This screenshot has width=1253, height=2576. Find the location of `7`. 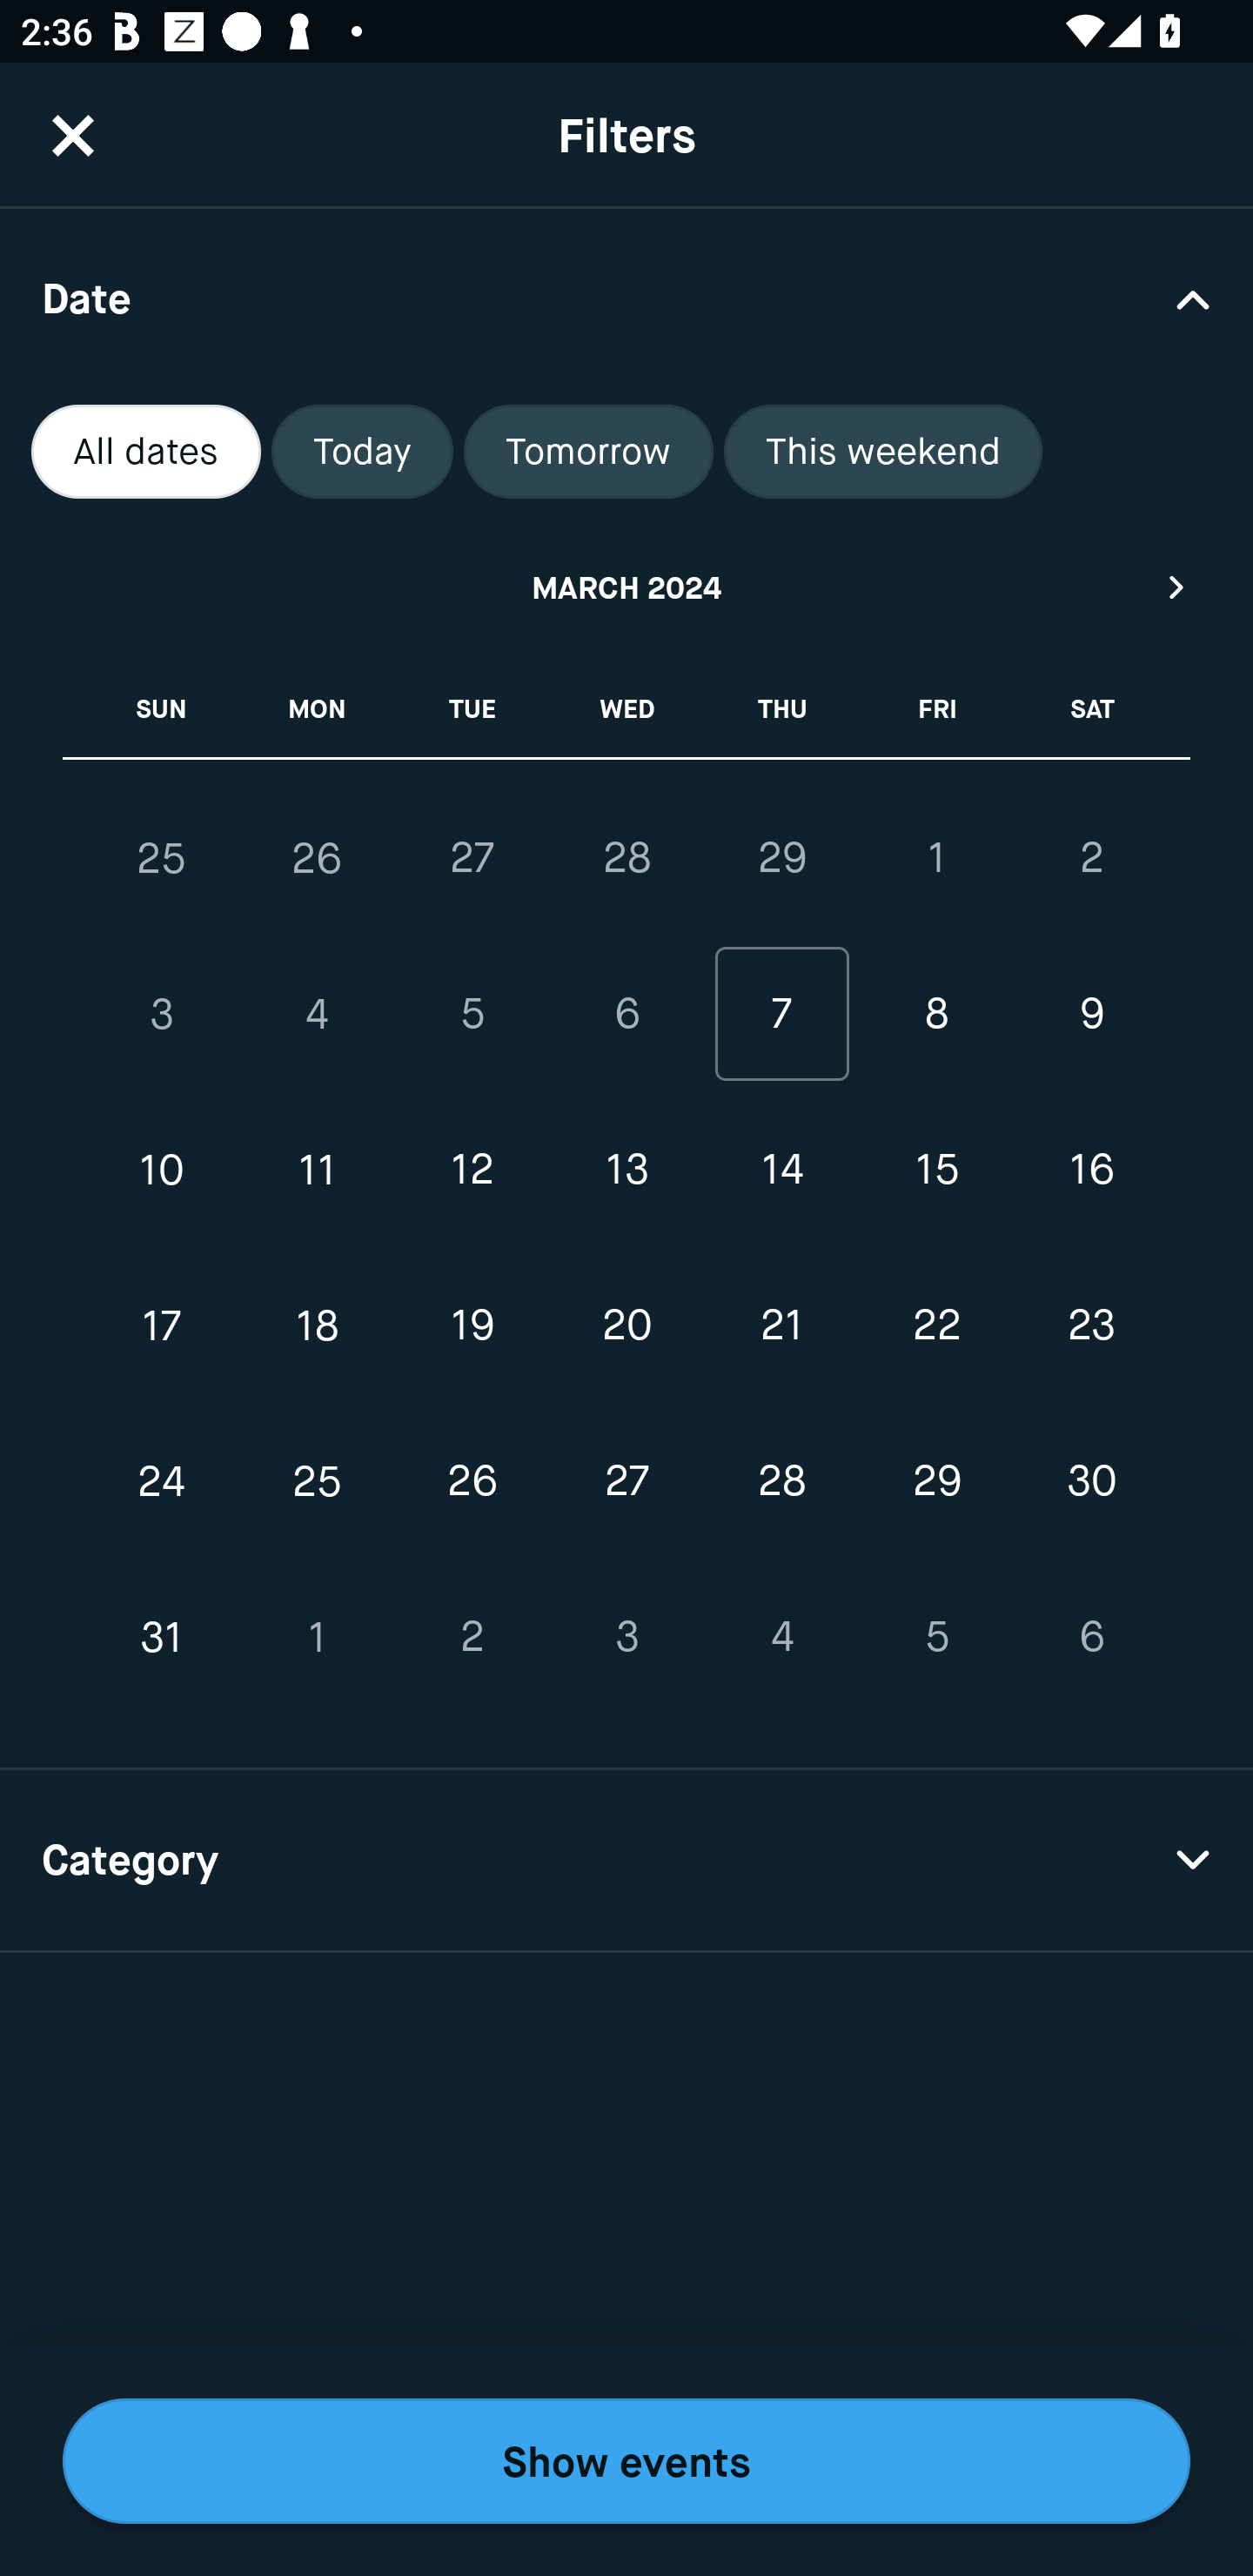

7 is located at coordinates (781, 1015).